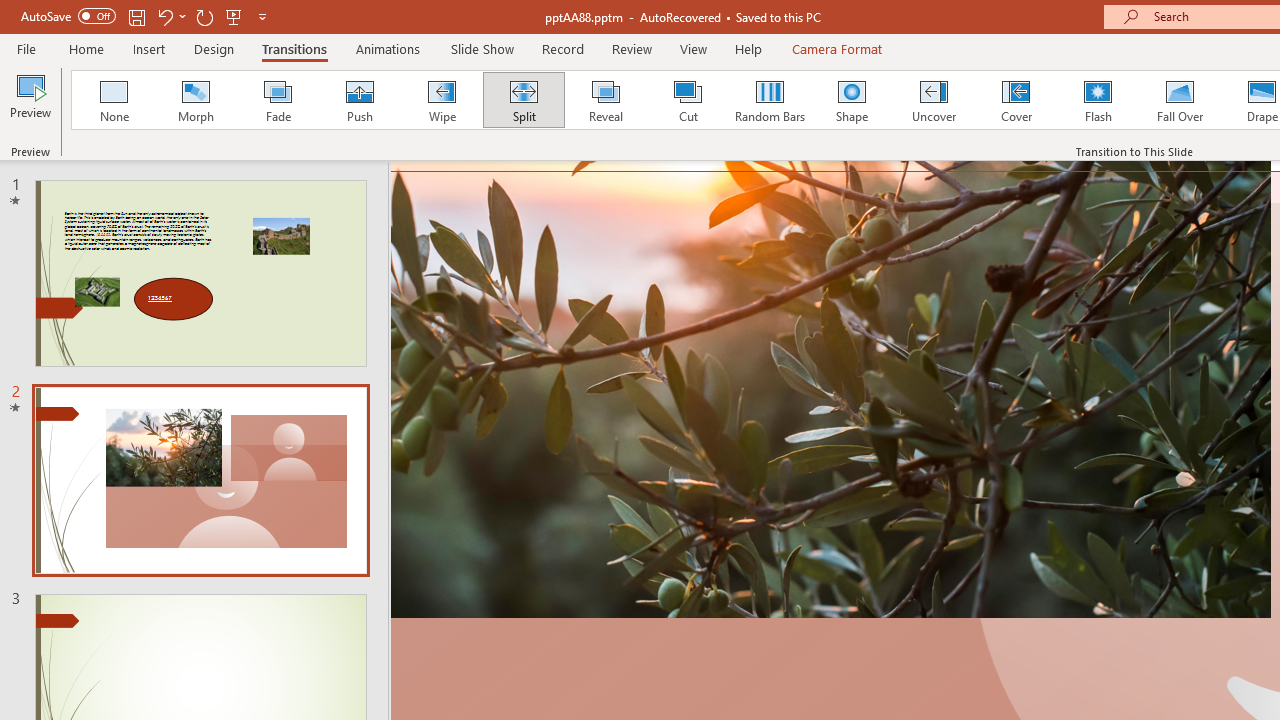 The width and height of the screenshot is (1280, 720). Describe the element at coordinates (1180, 100) in the screenshot. I see `Fall Over` at that location.